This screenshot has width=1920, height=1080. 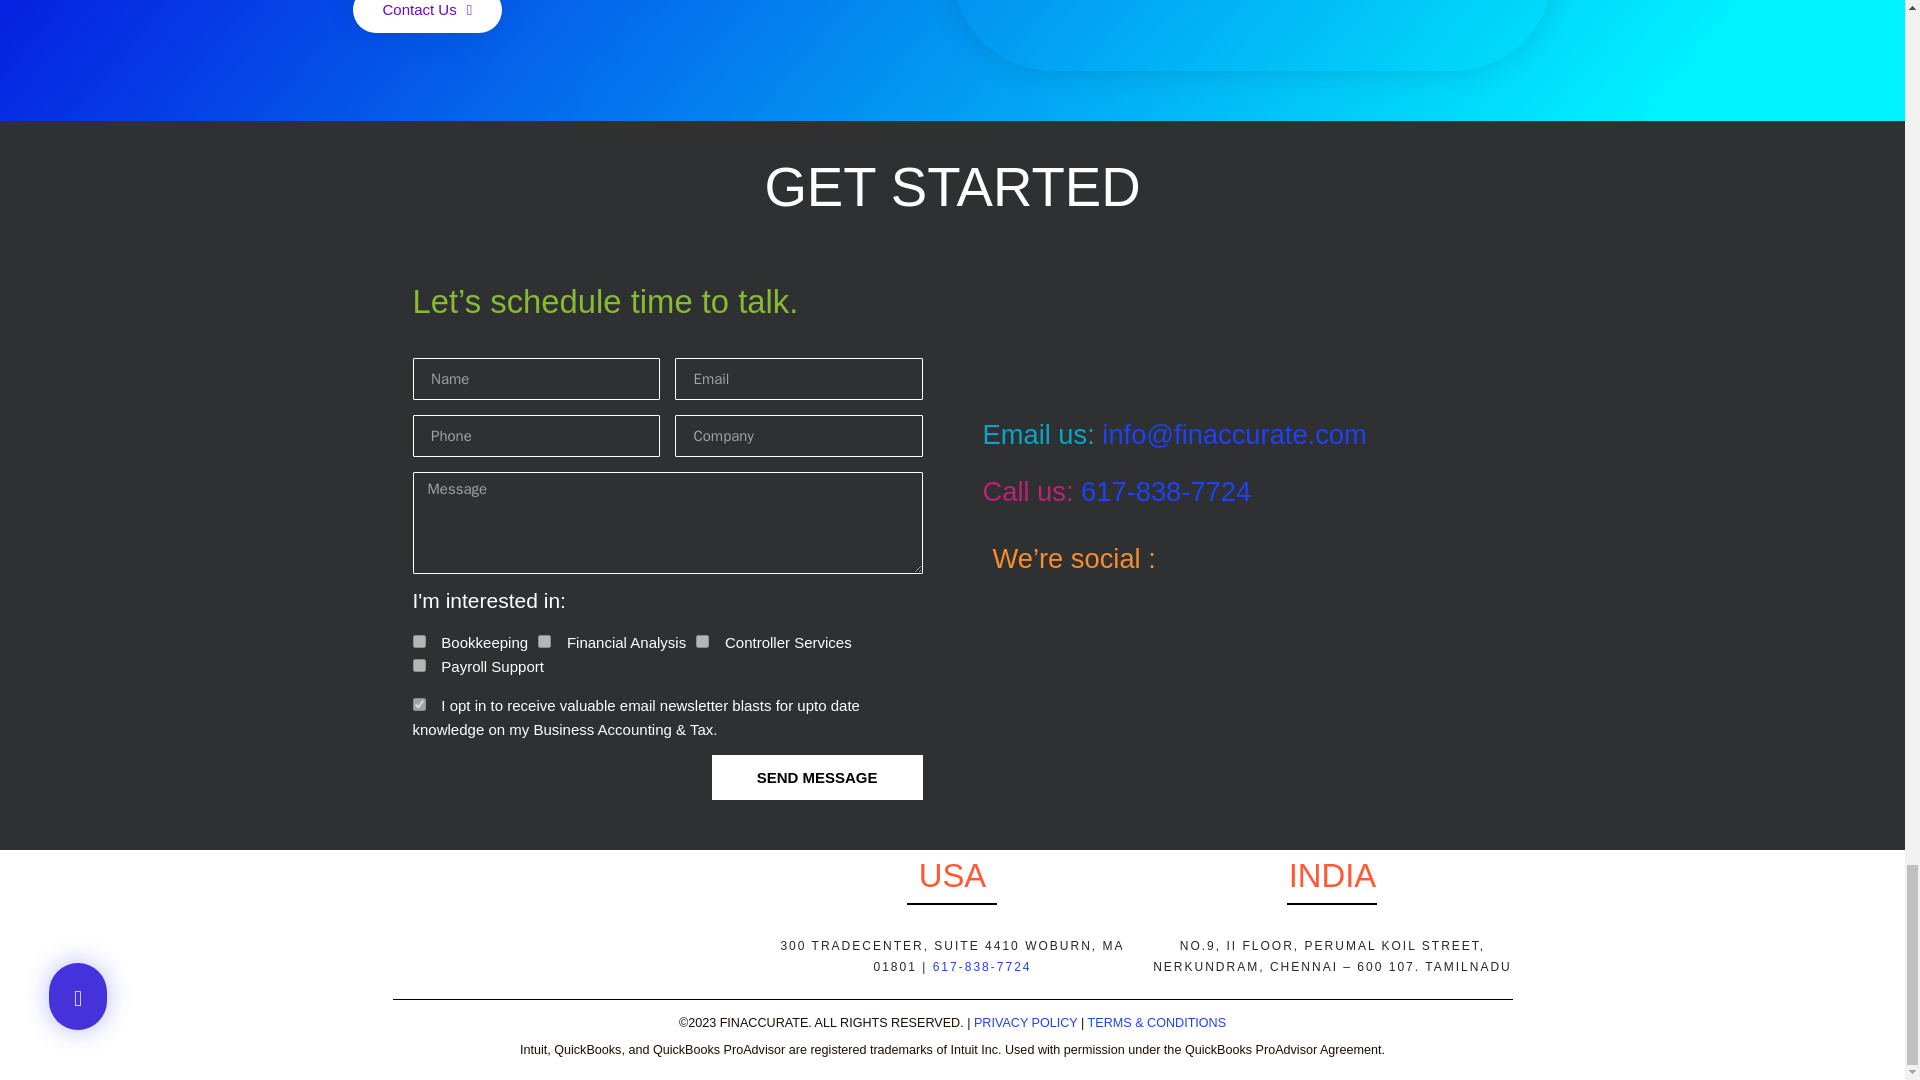 What do you see at coordinates (1290, 560) in the screenshot?
I see `LinkedIn-Icon` at bounding box center [1290, 560].